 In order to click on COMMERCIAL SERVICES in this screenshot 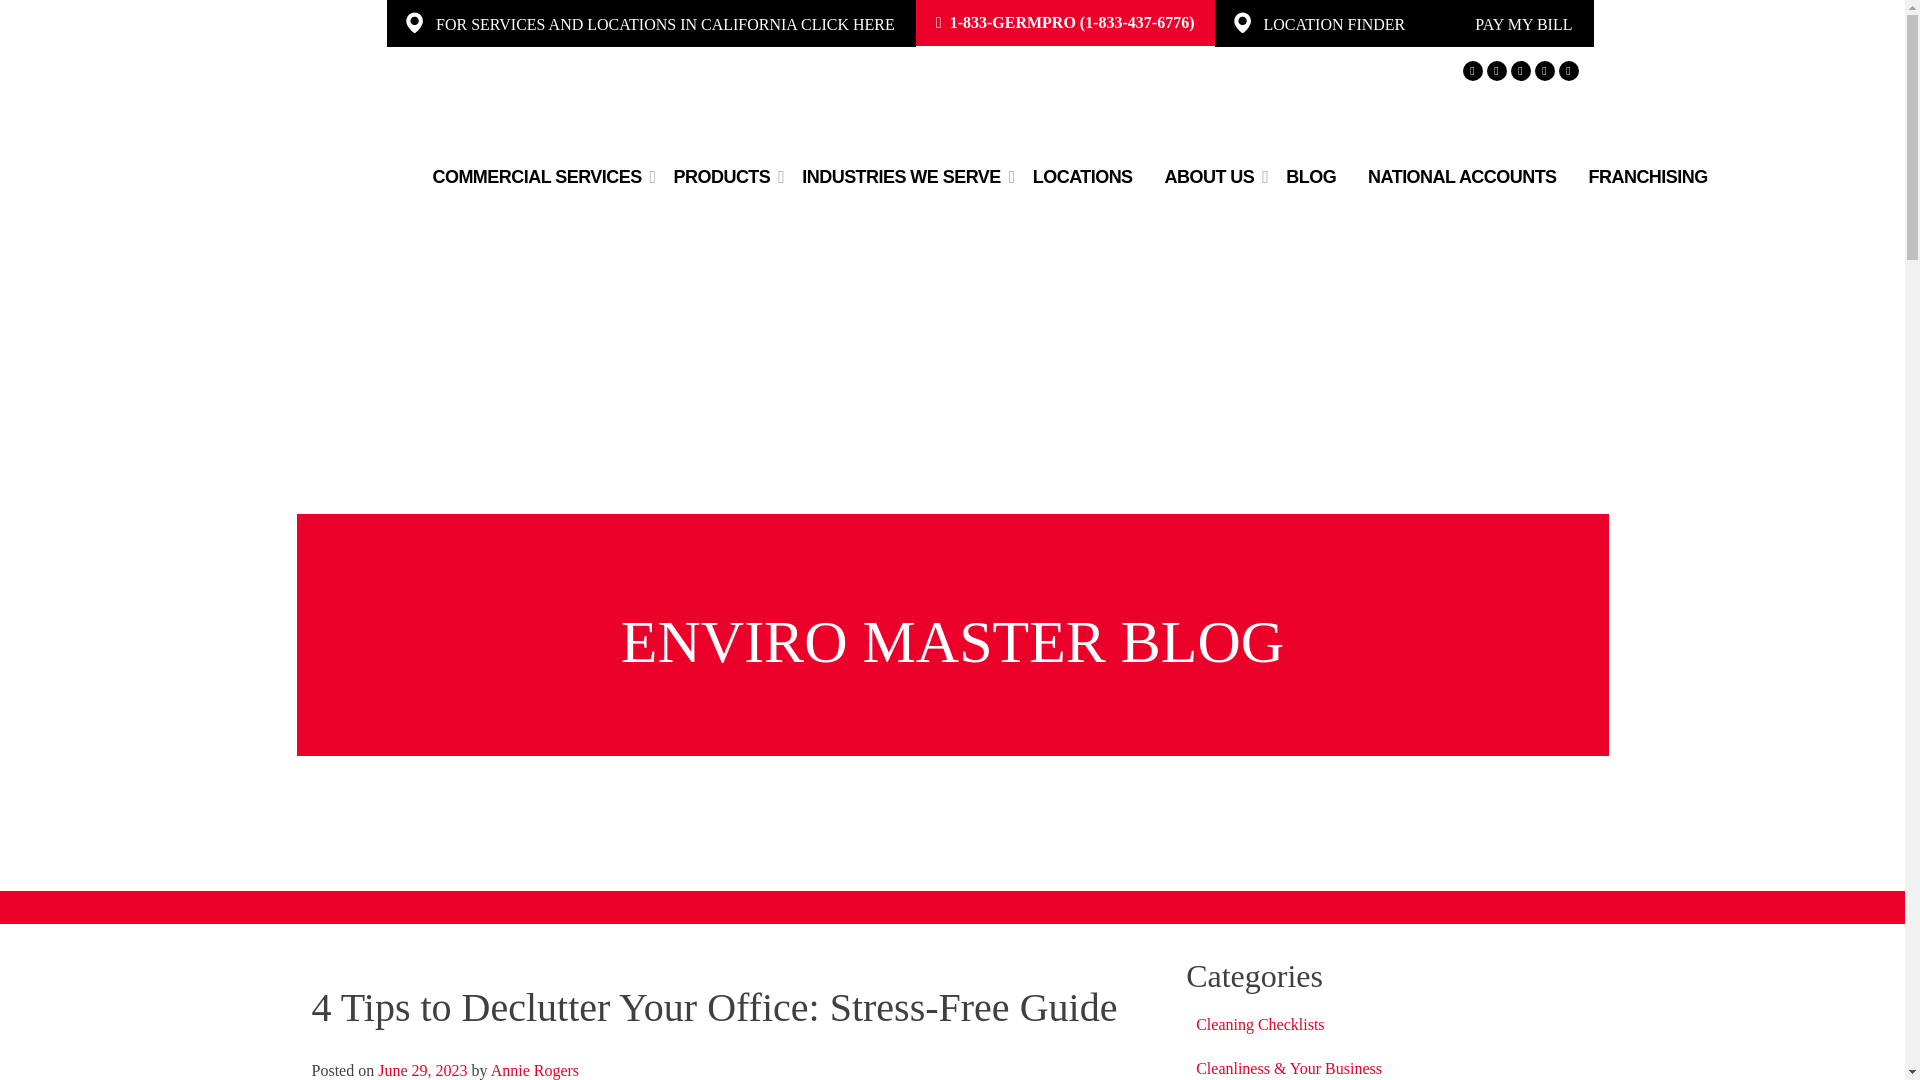, I will do `click(536, 178)`.